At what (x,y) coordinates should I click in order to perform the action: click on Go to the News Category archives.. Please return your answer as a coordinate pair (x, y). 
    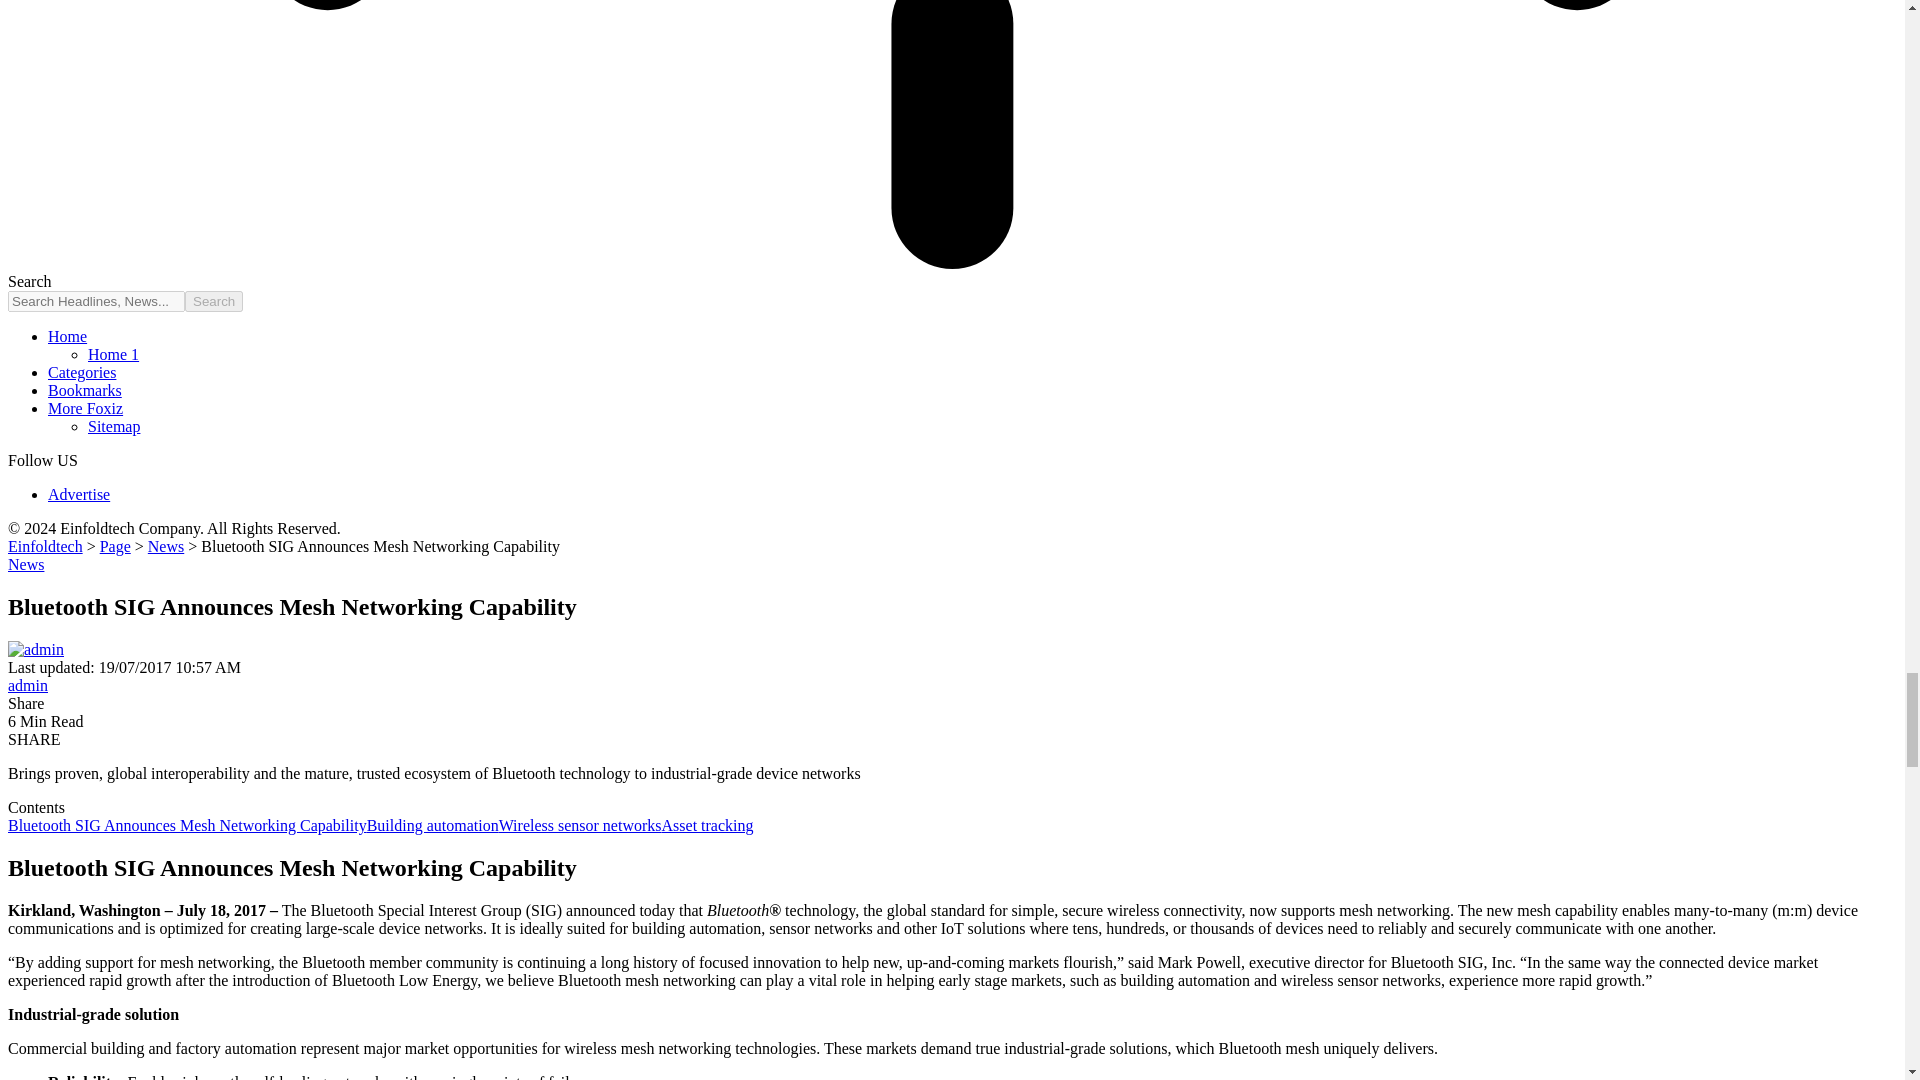
    Looking at the image, I should click on (166, 546).